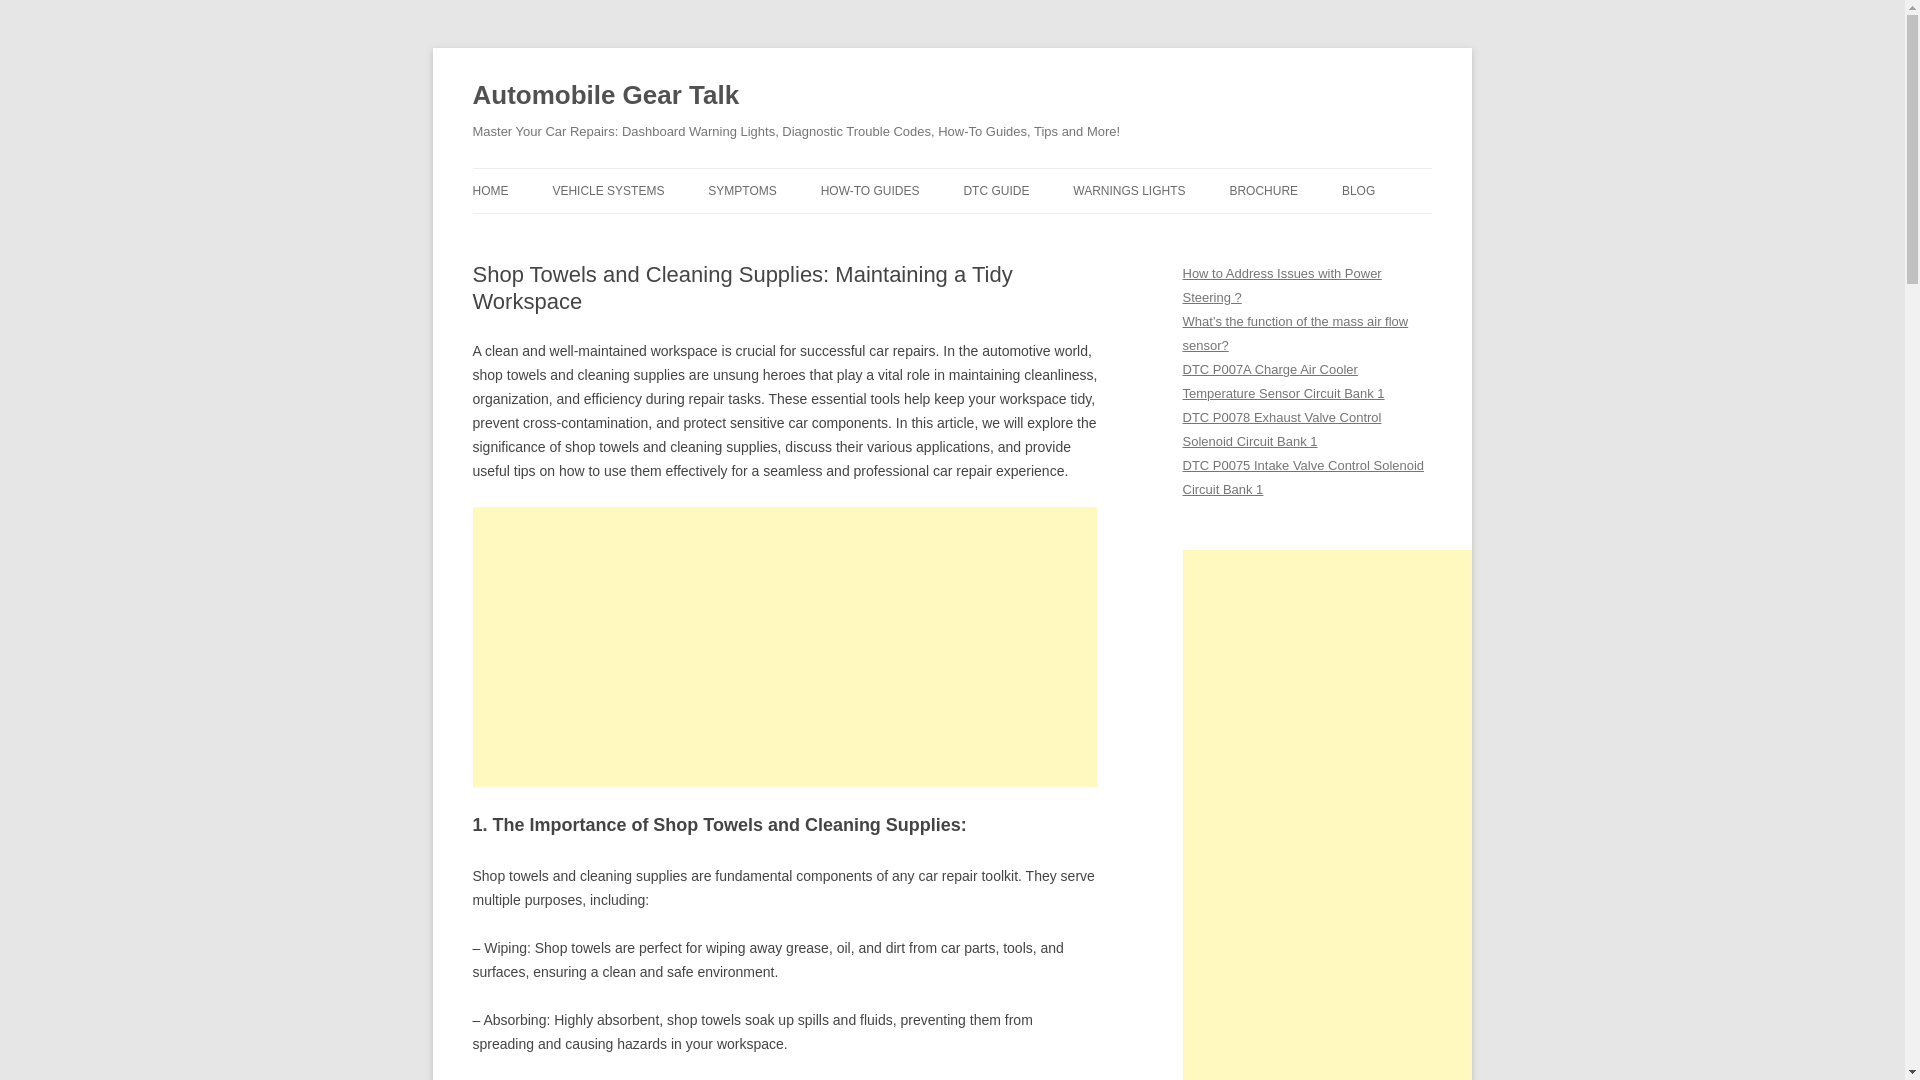 The height and width of the screenshot is (1080, 1920). I want to click on SYMPTOMS, so click(742, 190).